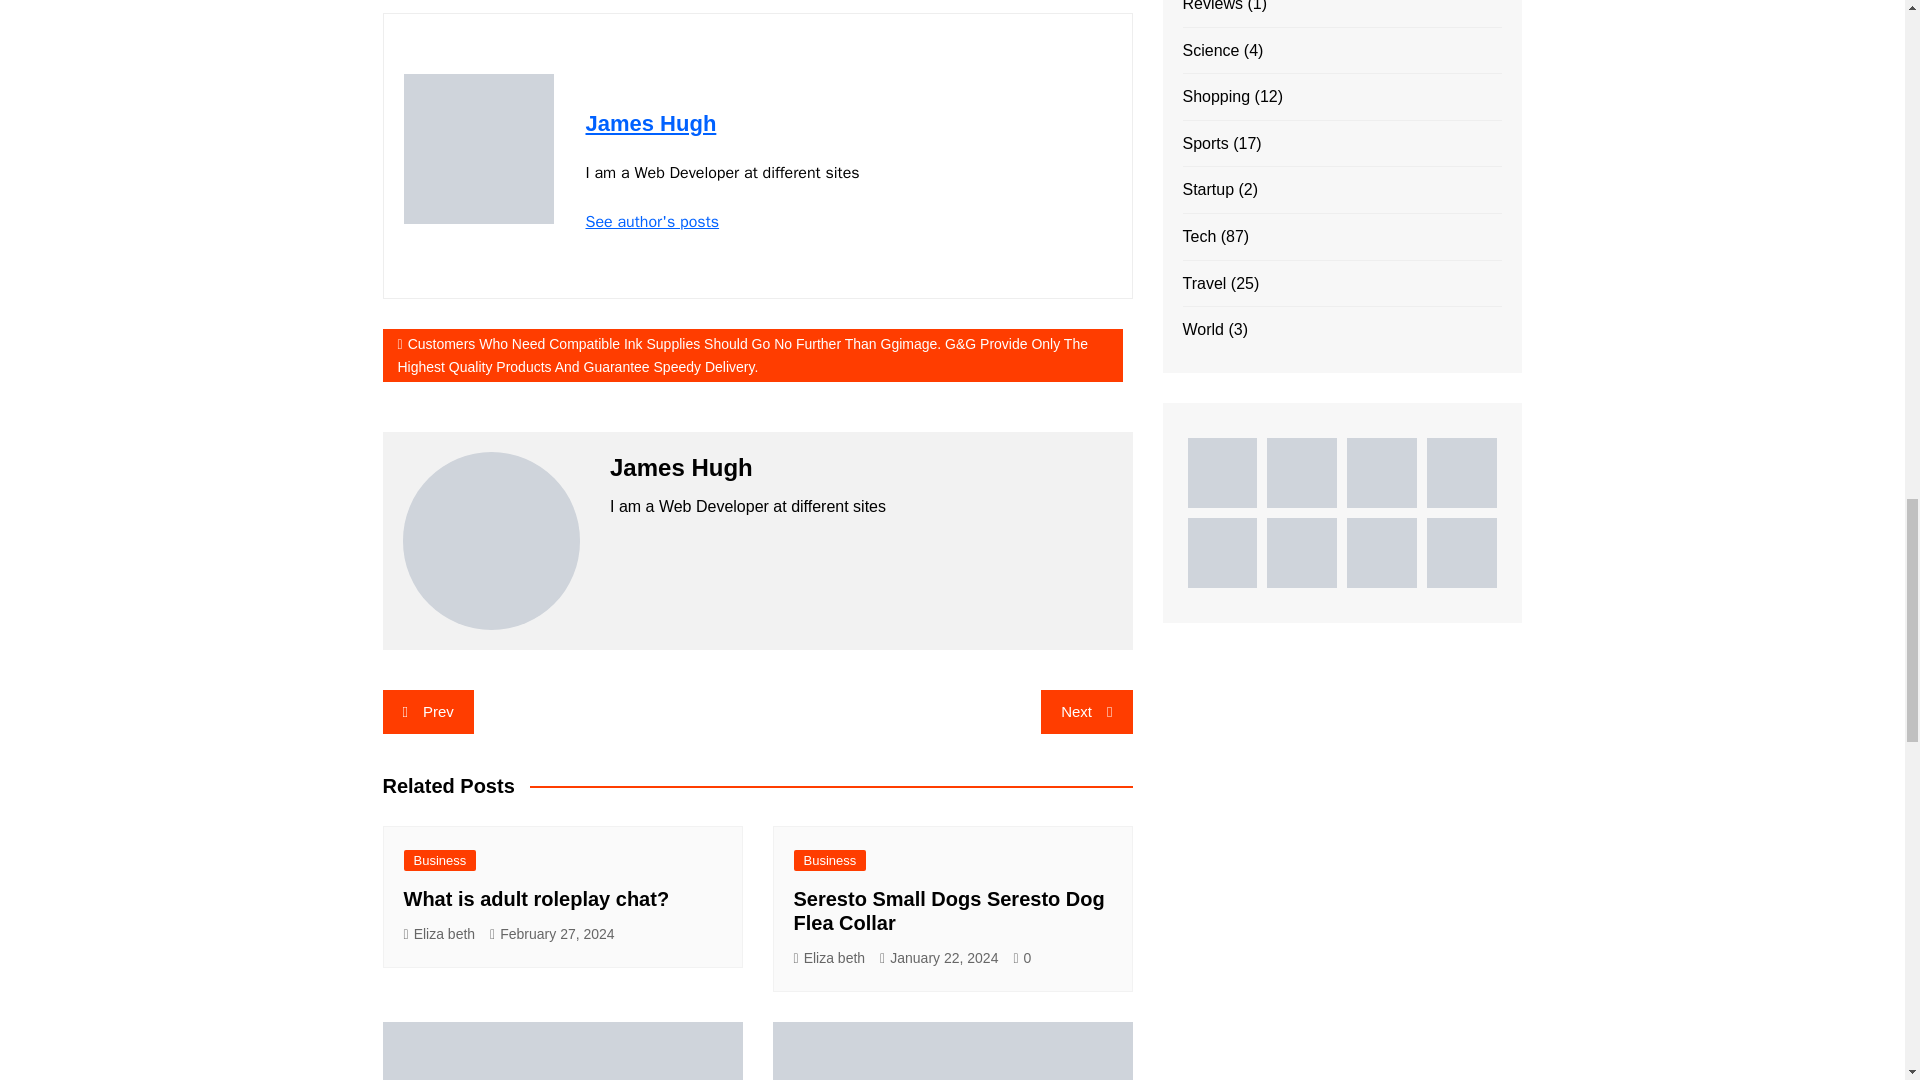  What do you see at coordinates (536, 898) in the screenshot?
I see `What is adult roleplay chat?` at bounding box center [536, 898].